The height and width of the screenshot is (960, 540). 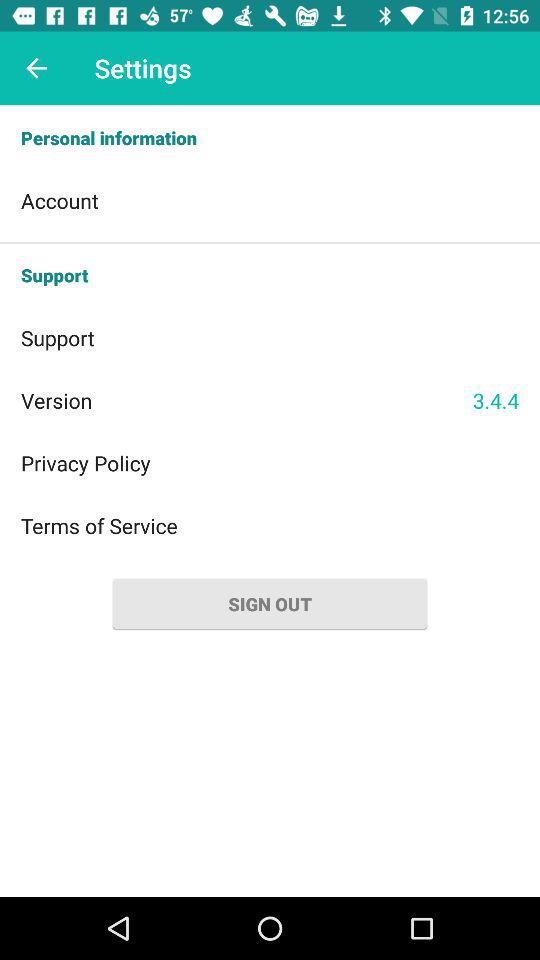 I want to click on turn off the icon above sign out item, so click(x=270, y=526).